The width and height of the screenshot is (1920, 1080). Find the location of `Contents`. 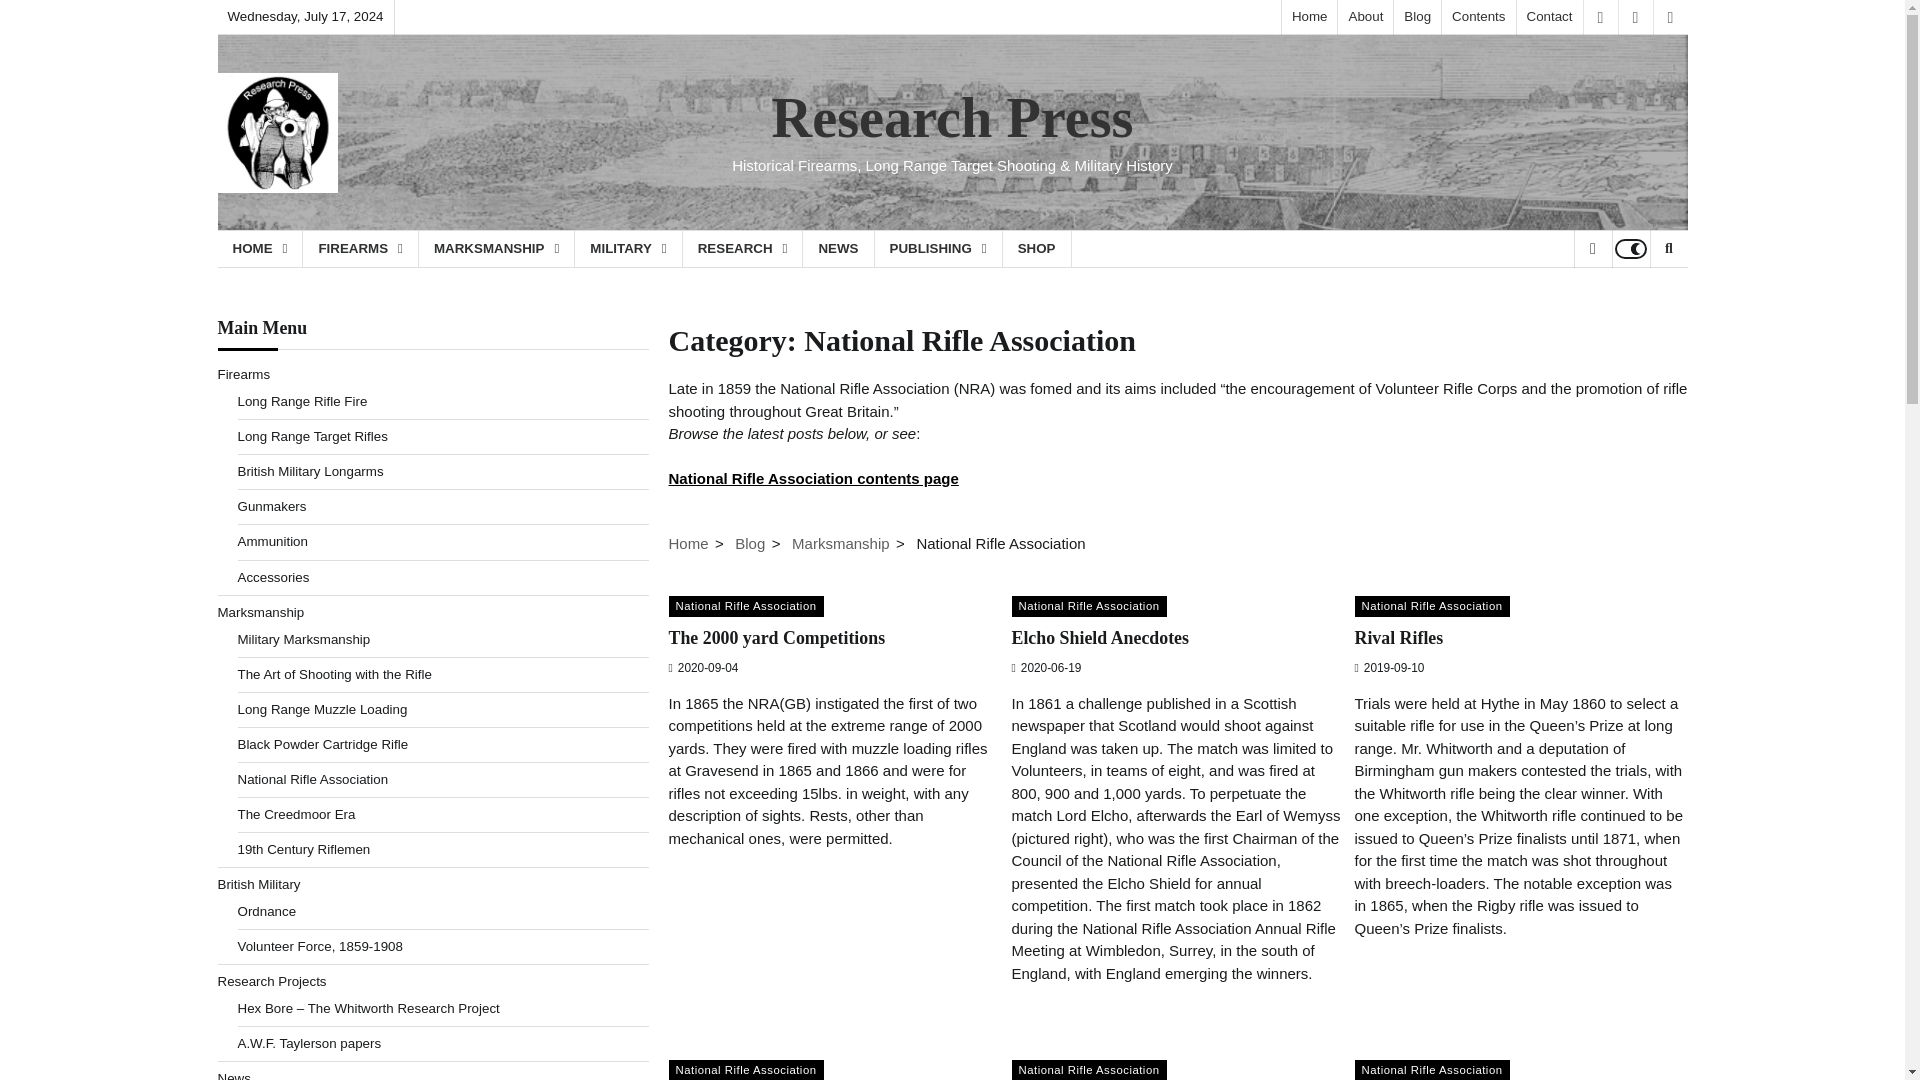

Contents is located at coordinates (1478, 16).